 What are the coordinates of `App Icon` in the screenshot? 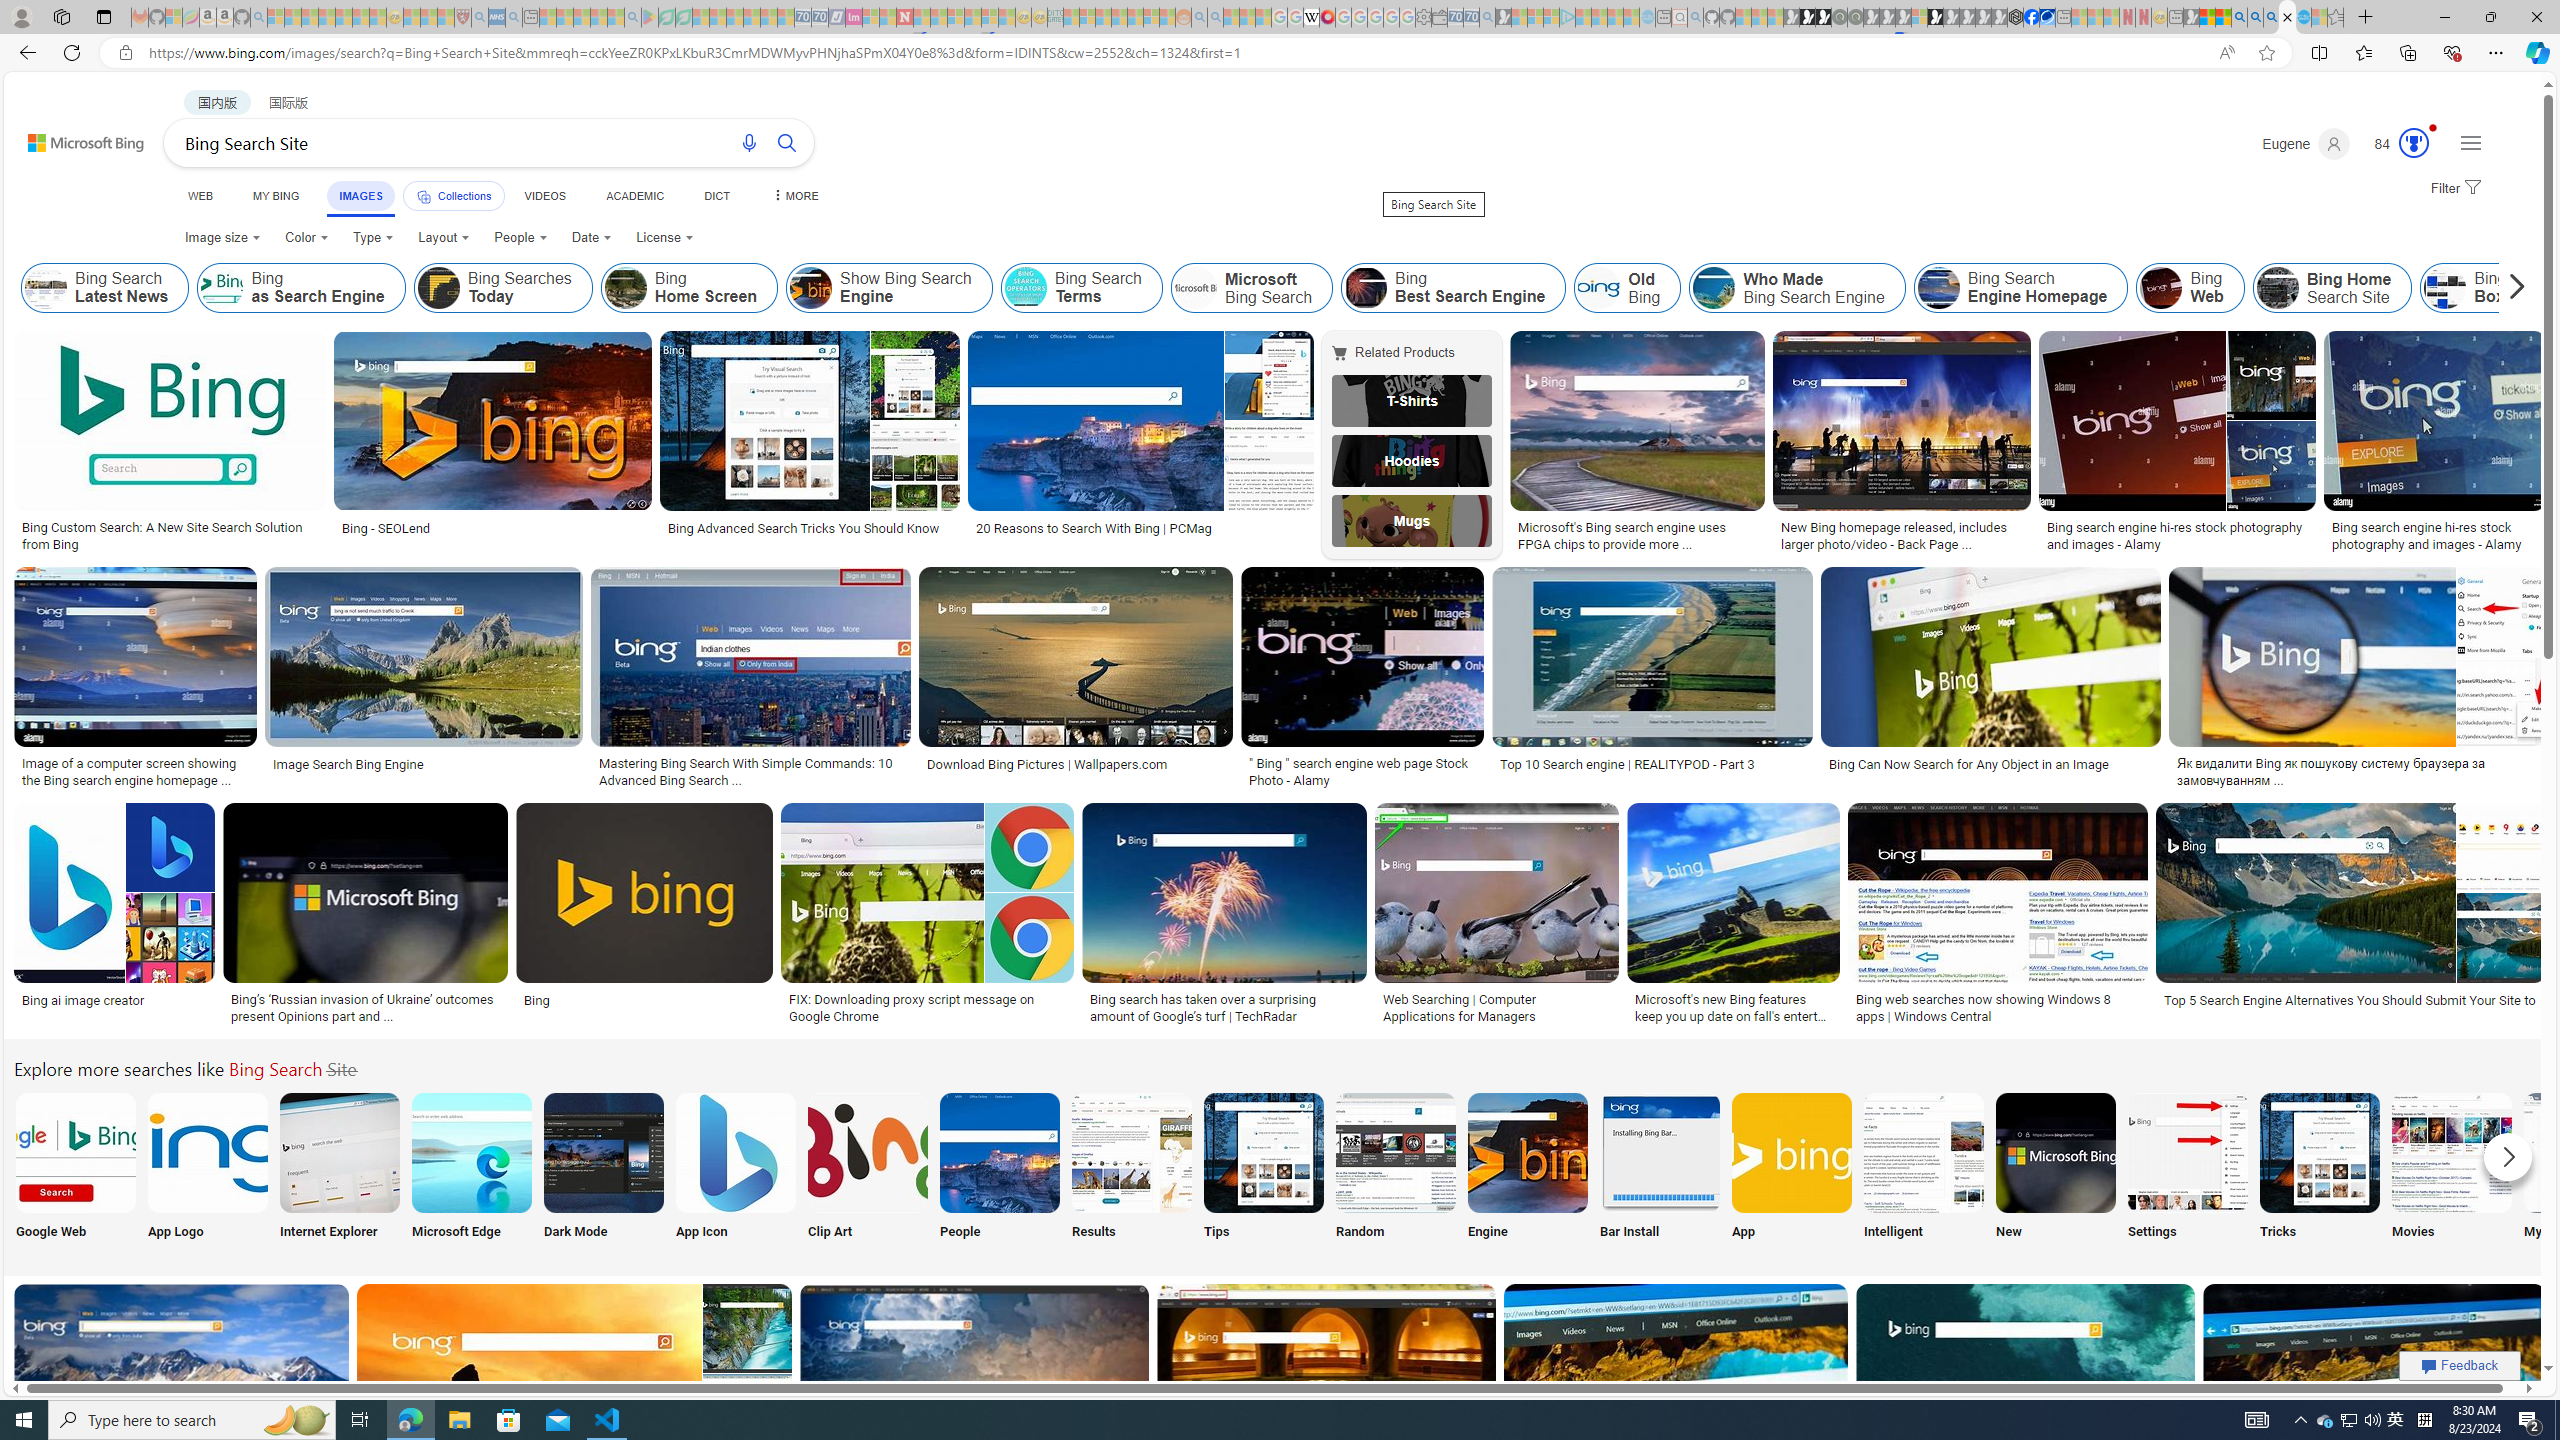 It's located at (736, 1170).